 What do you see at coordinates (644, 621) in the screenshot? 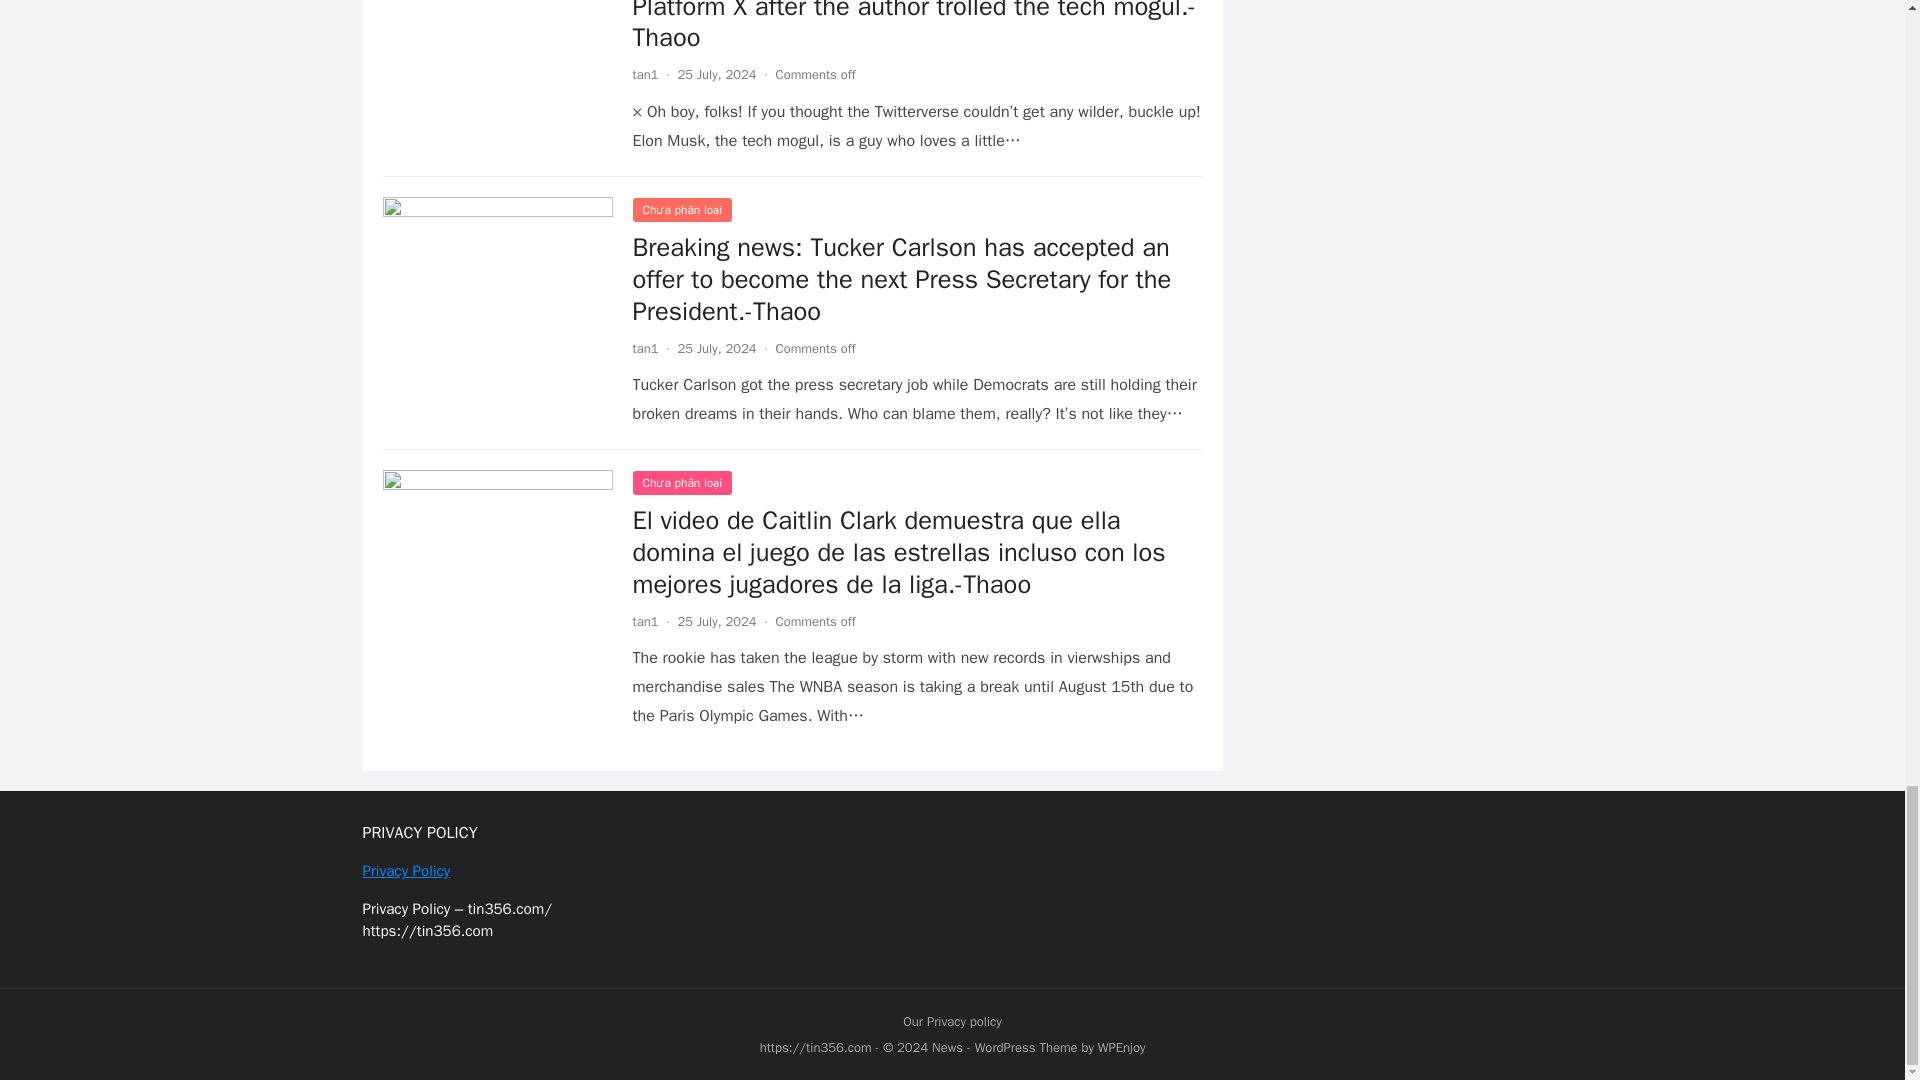
I see `tan1` at bounding box center [644, 621].